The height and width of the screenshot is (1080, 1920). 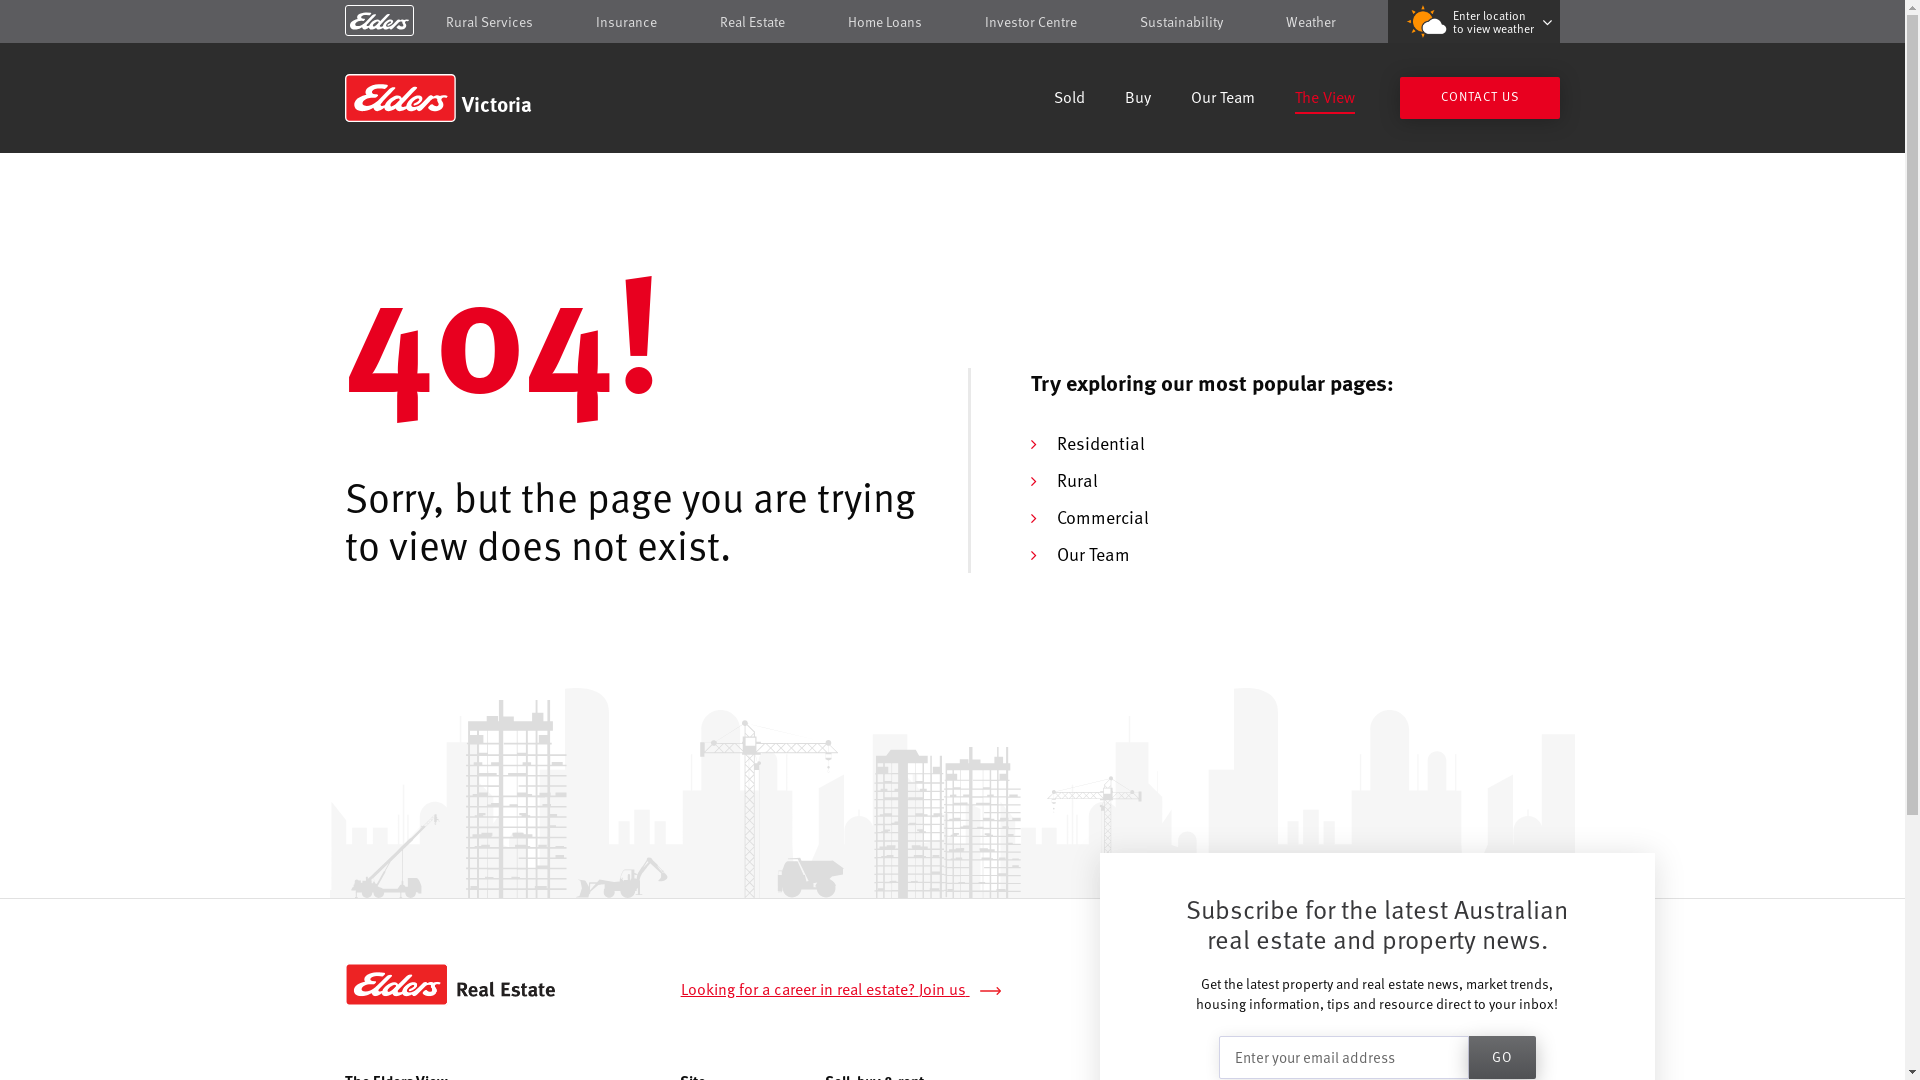 I want to click on Investor Centre, so click(x=1031, y=22).